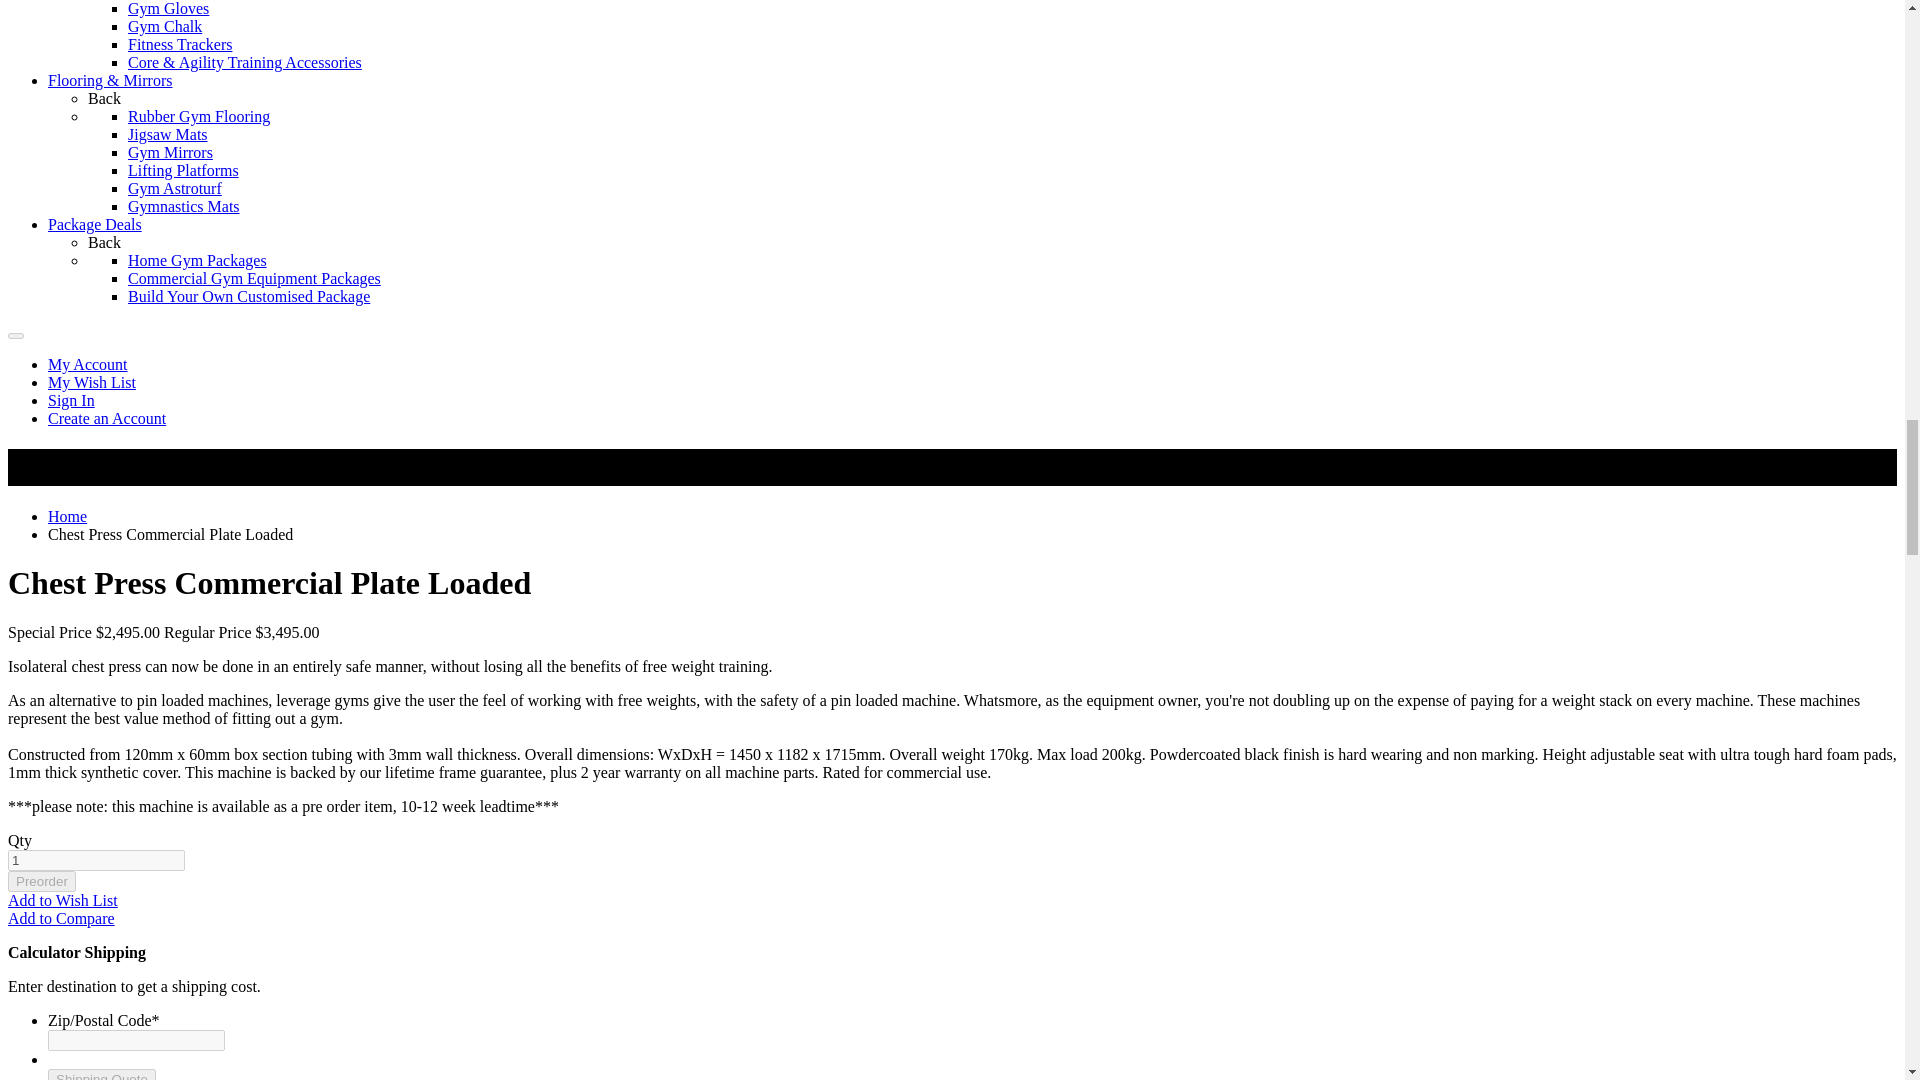 Image resolution: width=1920 pixels, height=1080 pixels. I want to click on 1, so click(96, 860).